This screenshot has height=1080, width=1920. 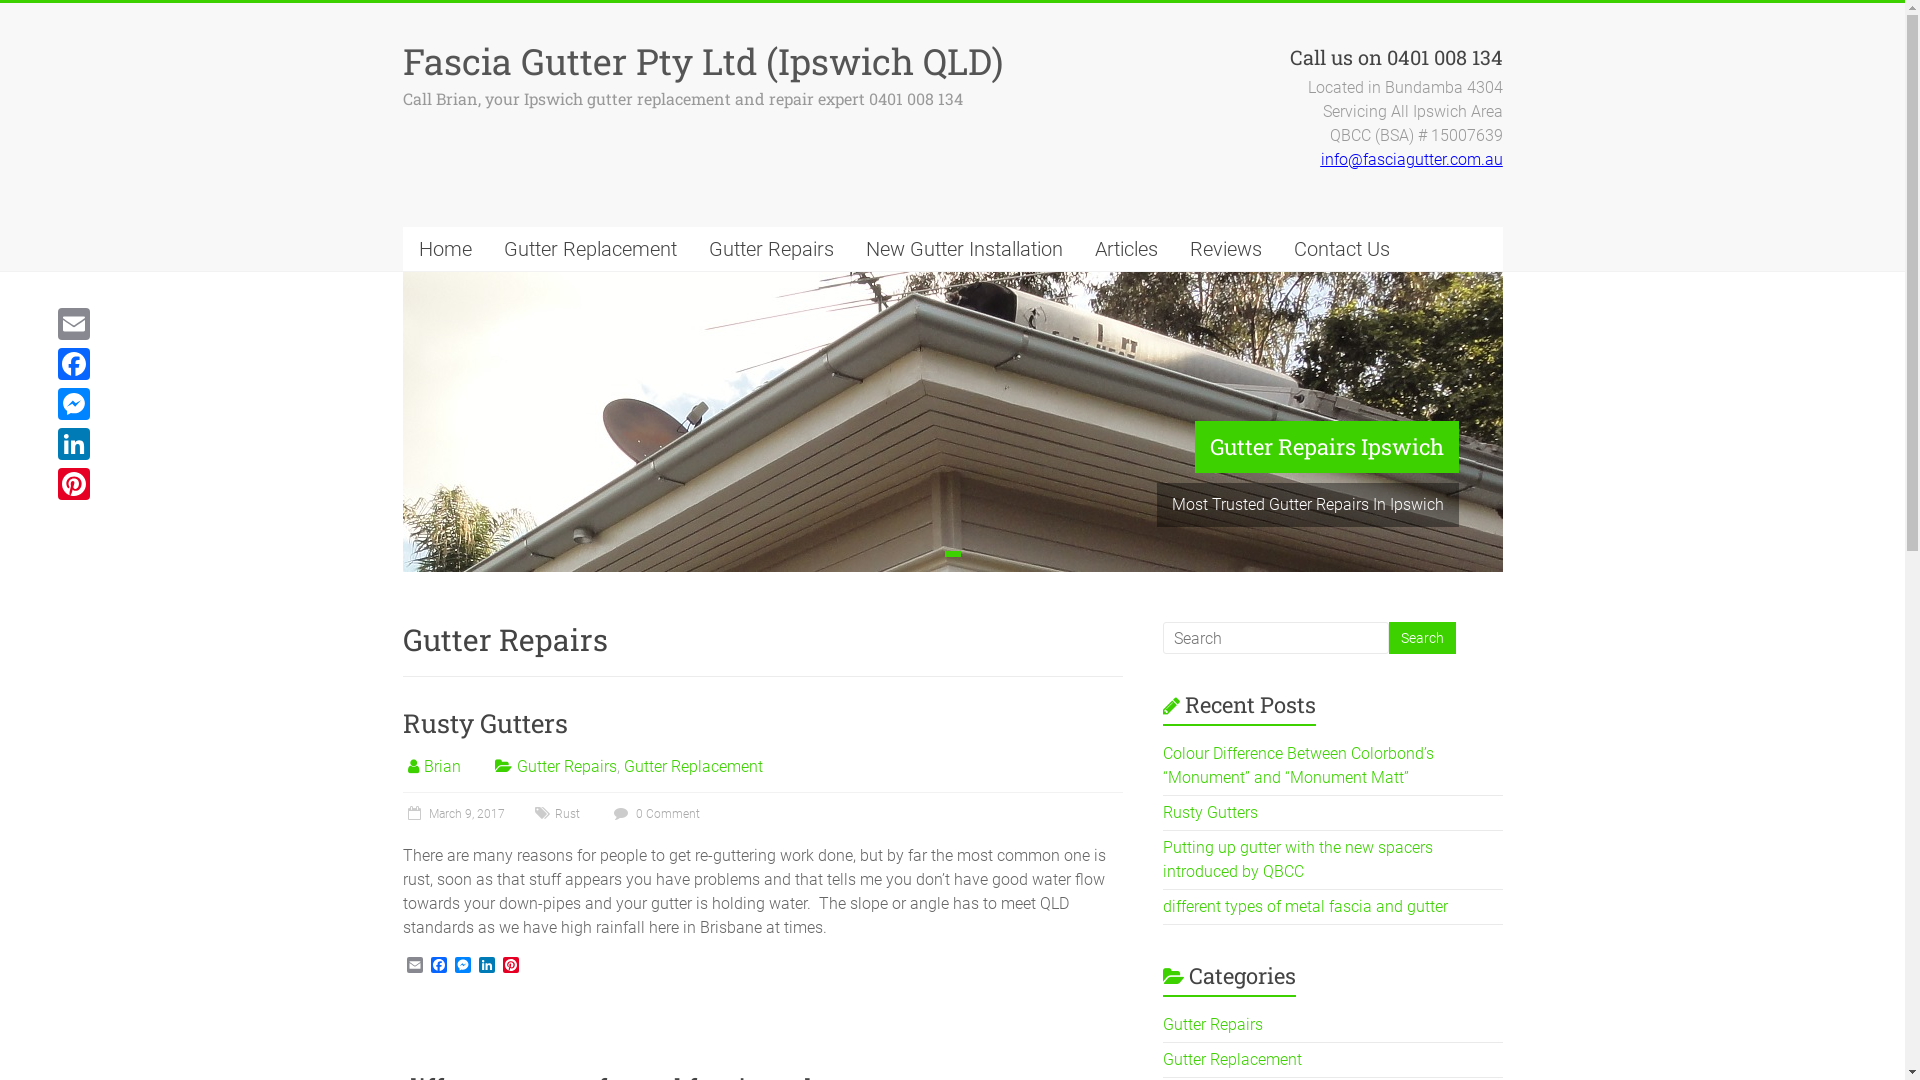 I want to click on Rust, so click(x=566, y=814).